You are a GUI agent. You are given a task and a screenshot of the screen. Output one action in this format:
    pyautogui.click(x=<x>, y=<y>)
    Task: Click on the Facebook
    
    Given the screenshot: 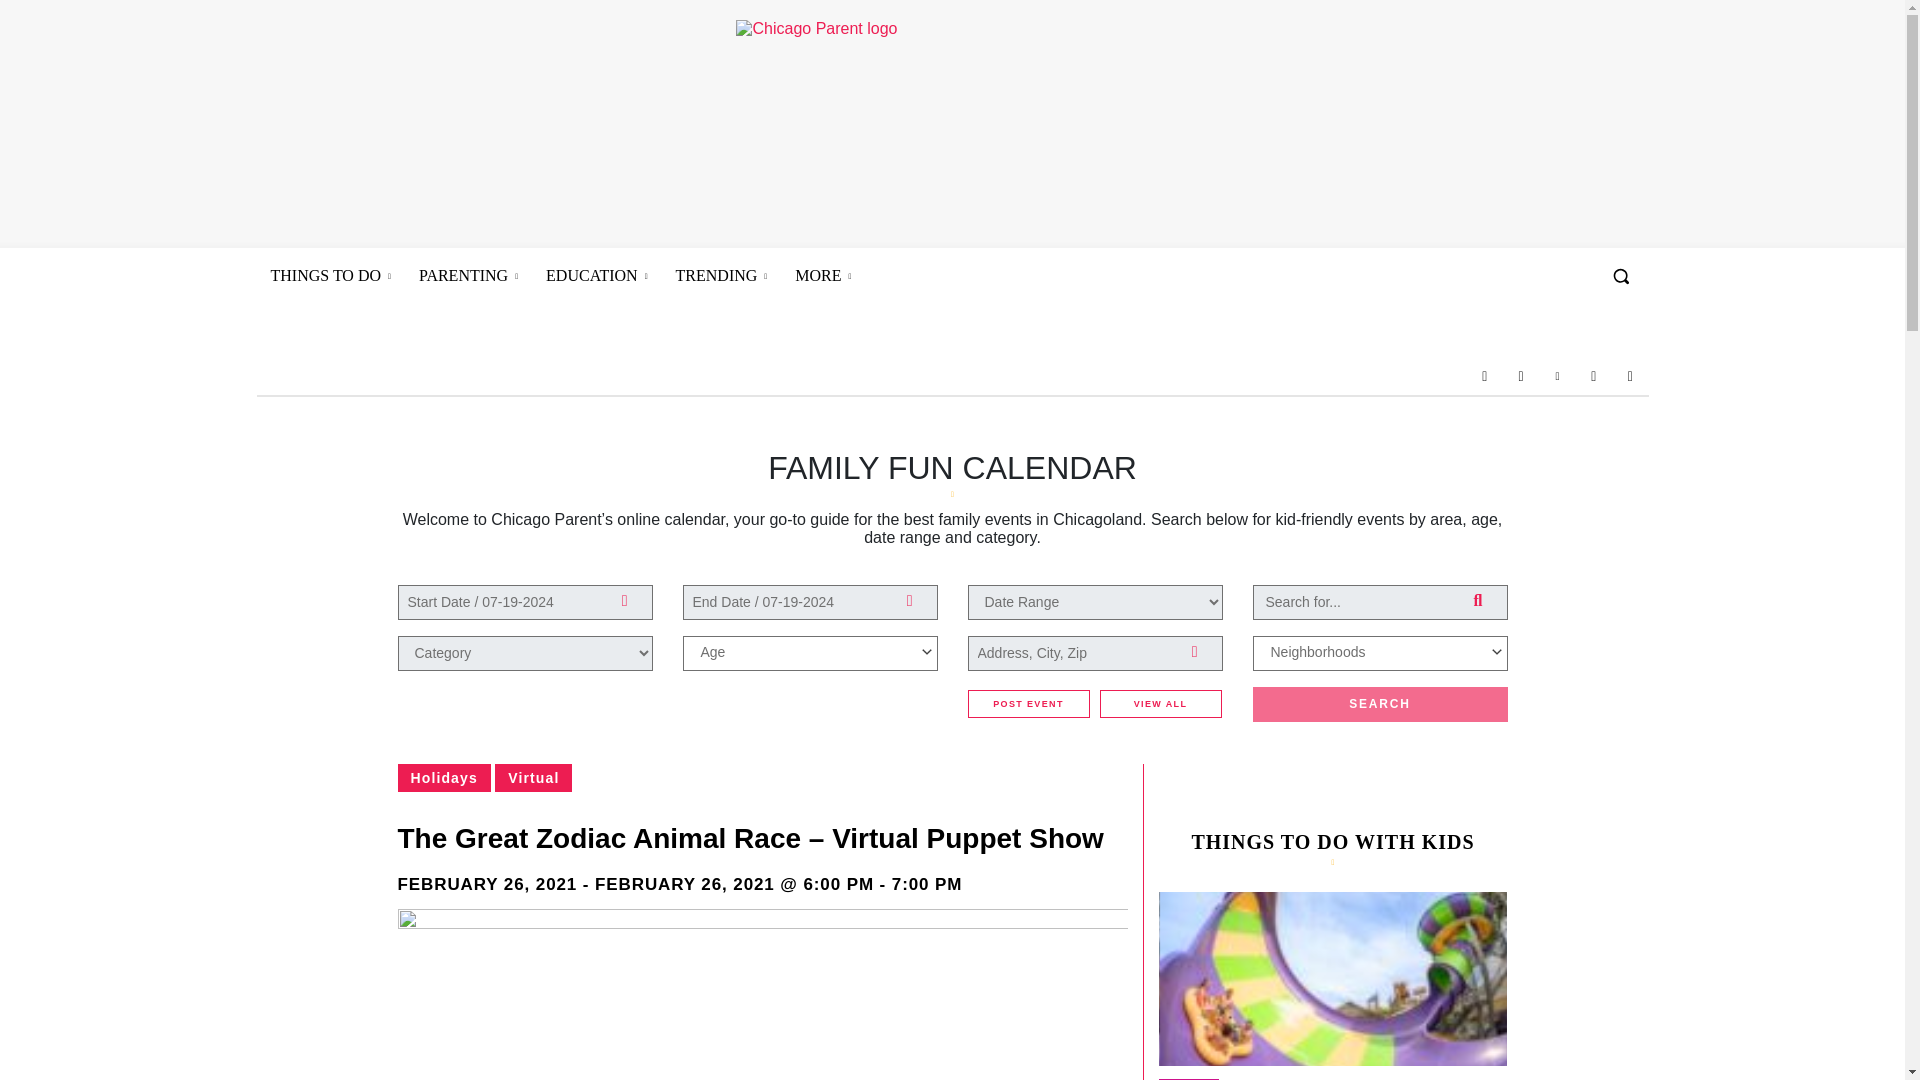 What is the action you would take?
    pyautogui.click(x=1484, y=376)
    